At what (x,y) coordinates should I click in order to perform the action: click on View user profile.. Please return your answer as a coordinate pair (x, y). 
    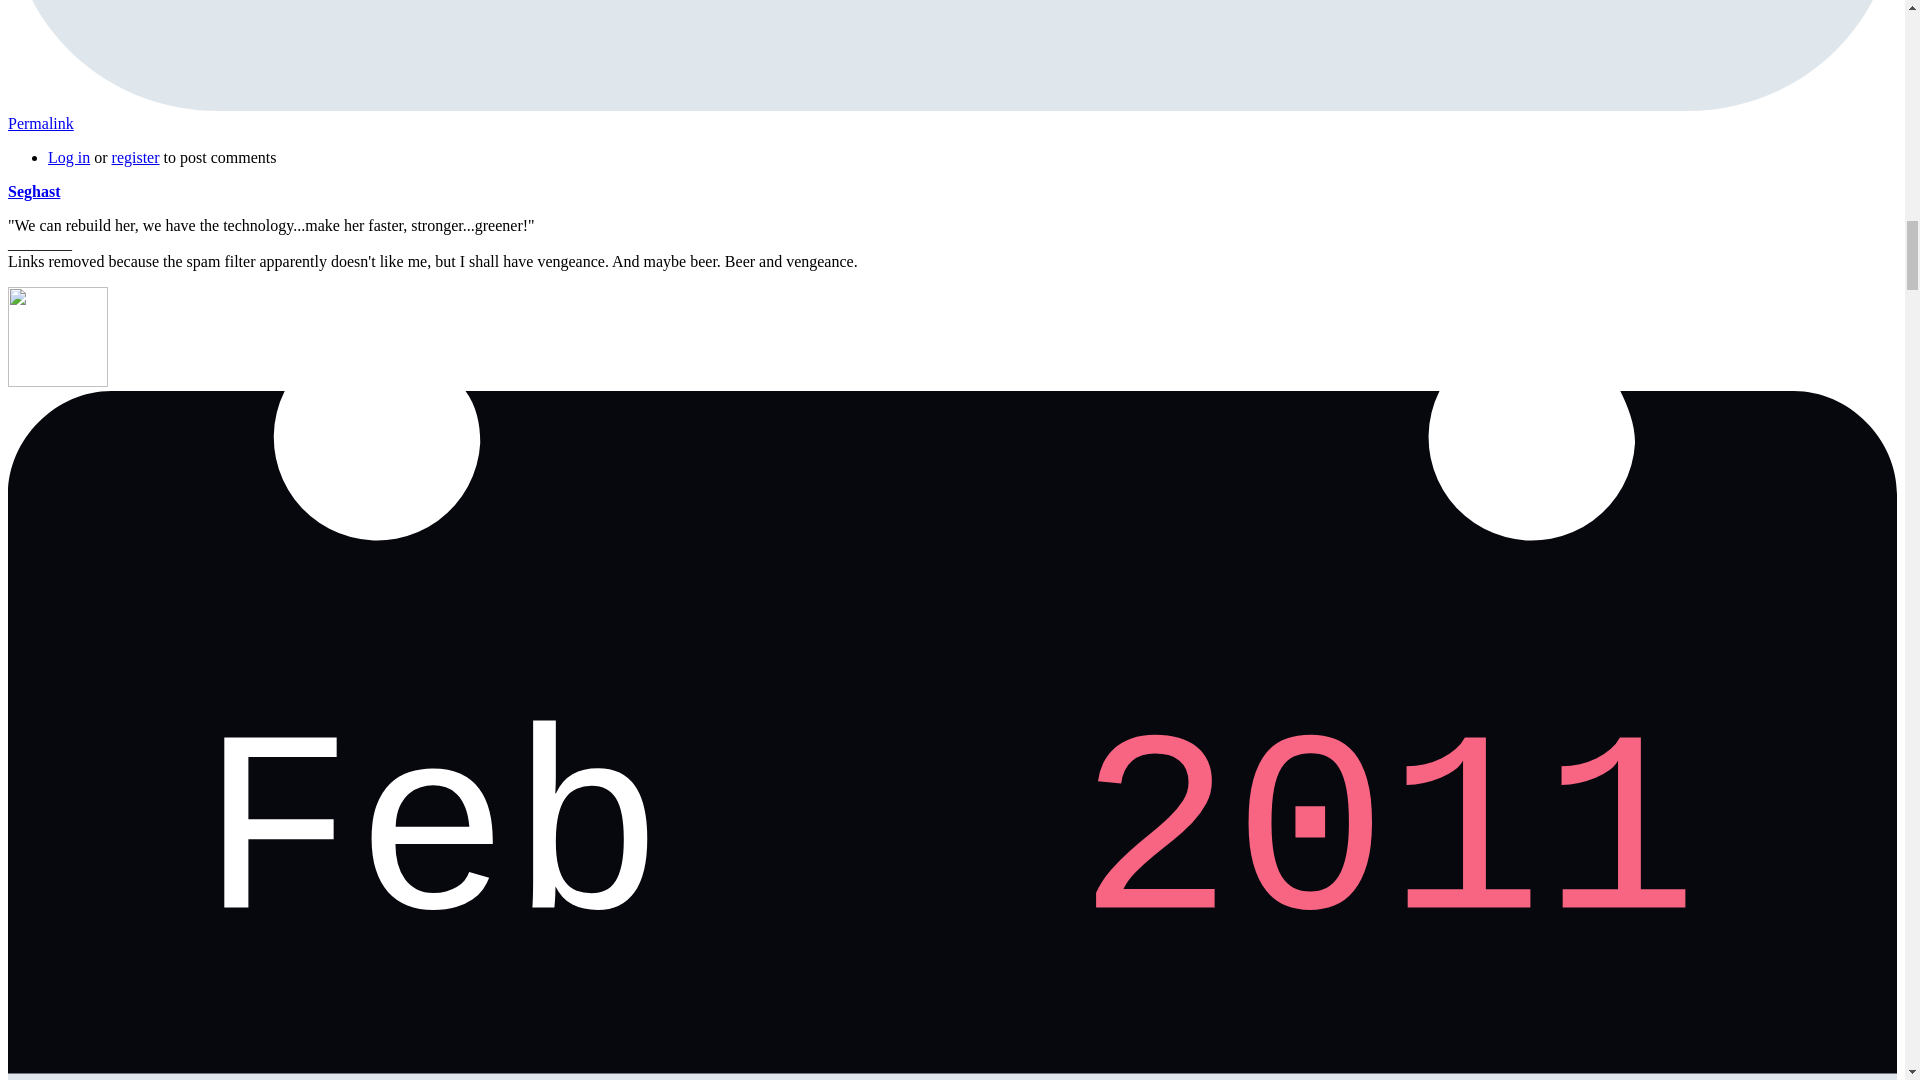
    Looking at the image, I should click on (33, 190).